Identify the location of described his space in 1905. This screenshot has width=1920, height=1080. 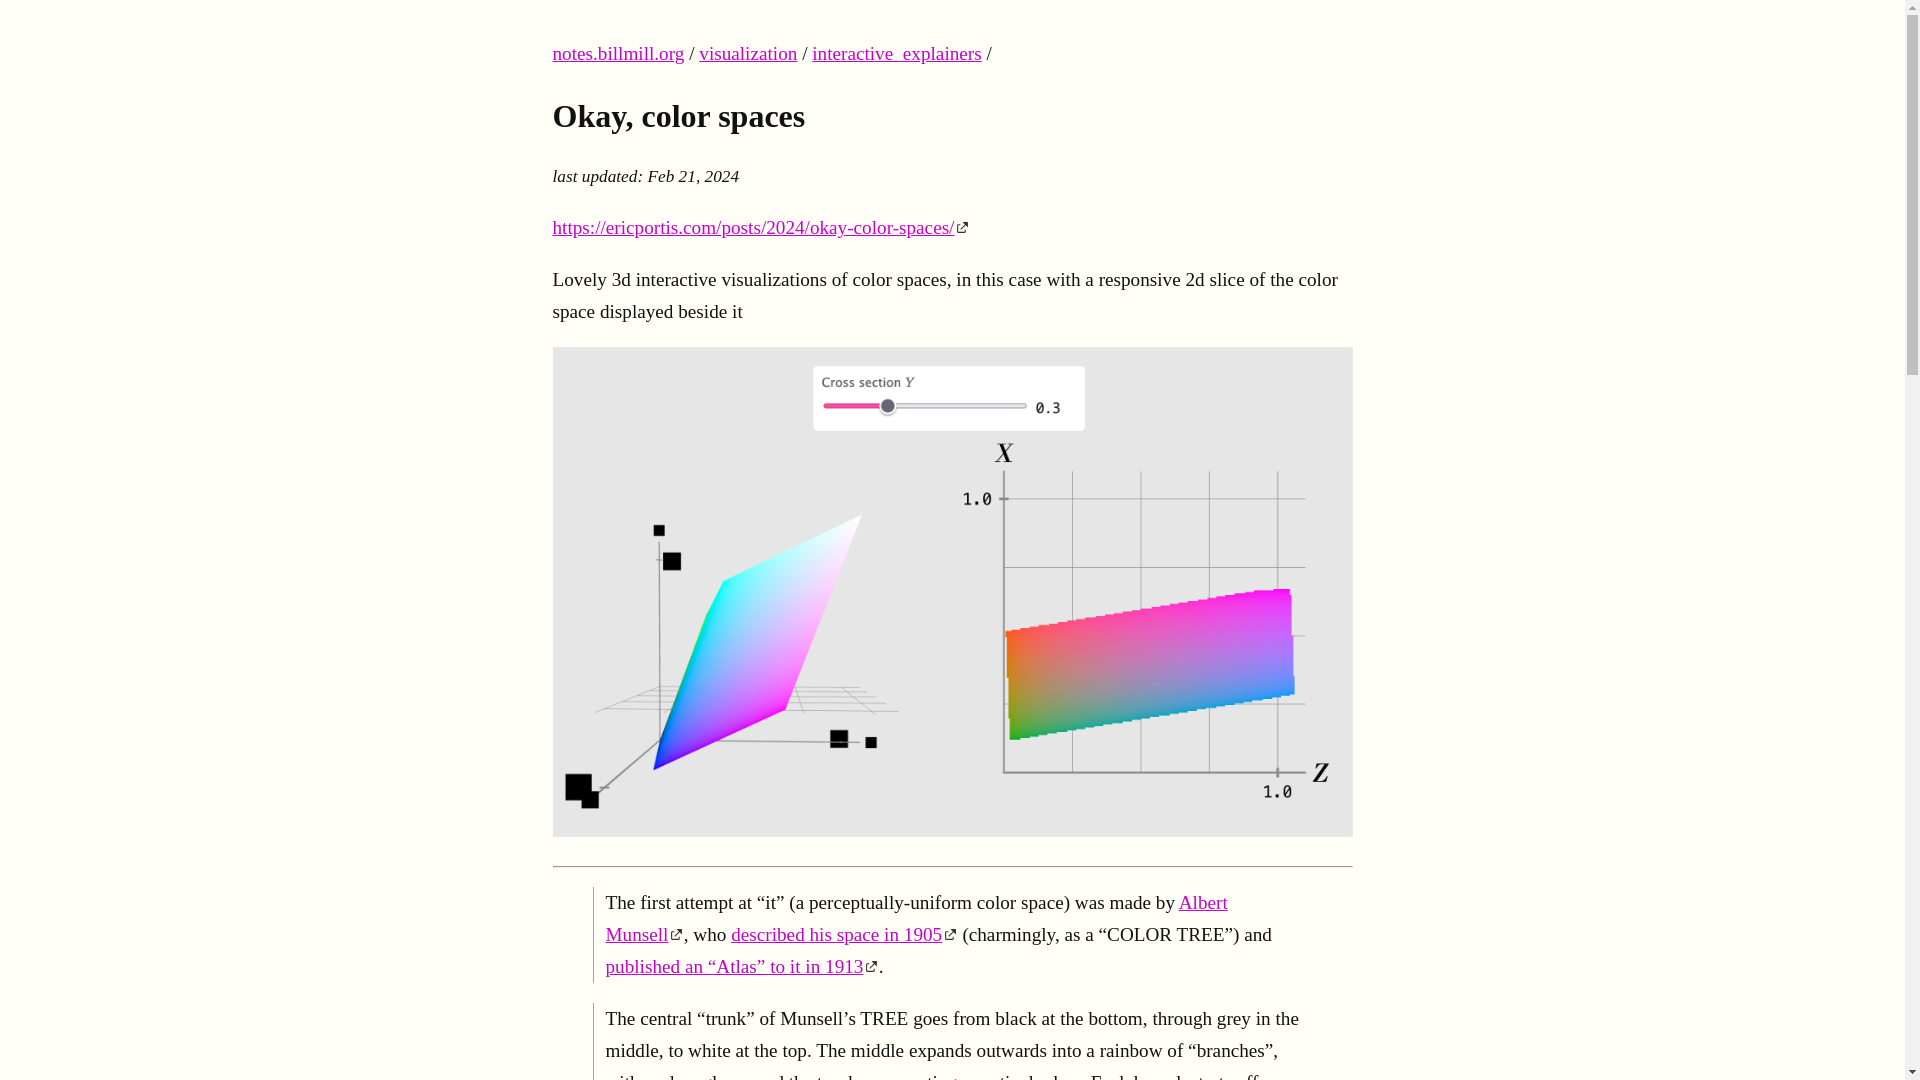
(844, 934).